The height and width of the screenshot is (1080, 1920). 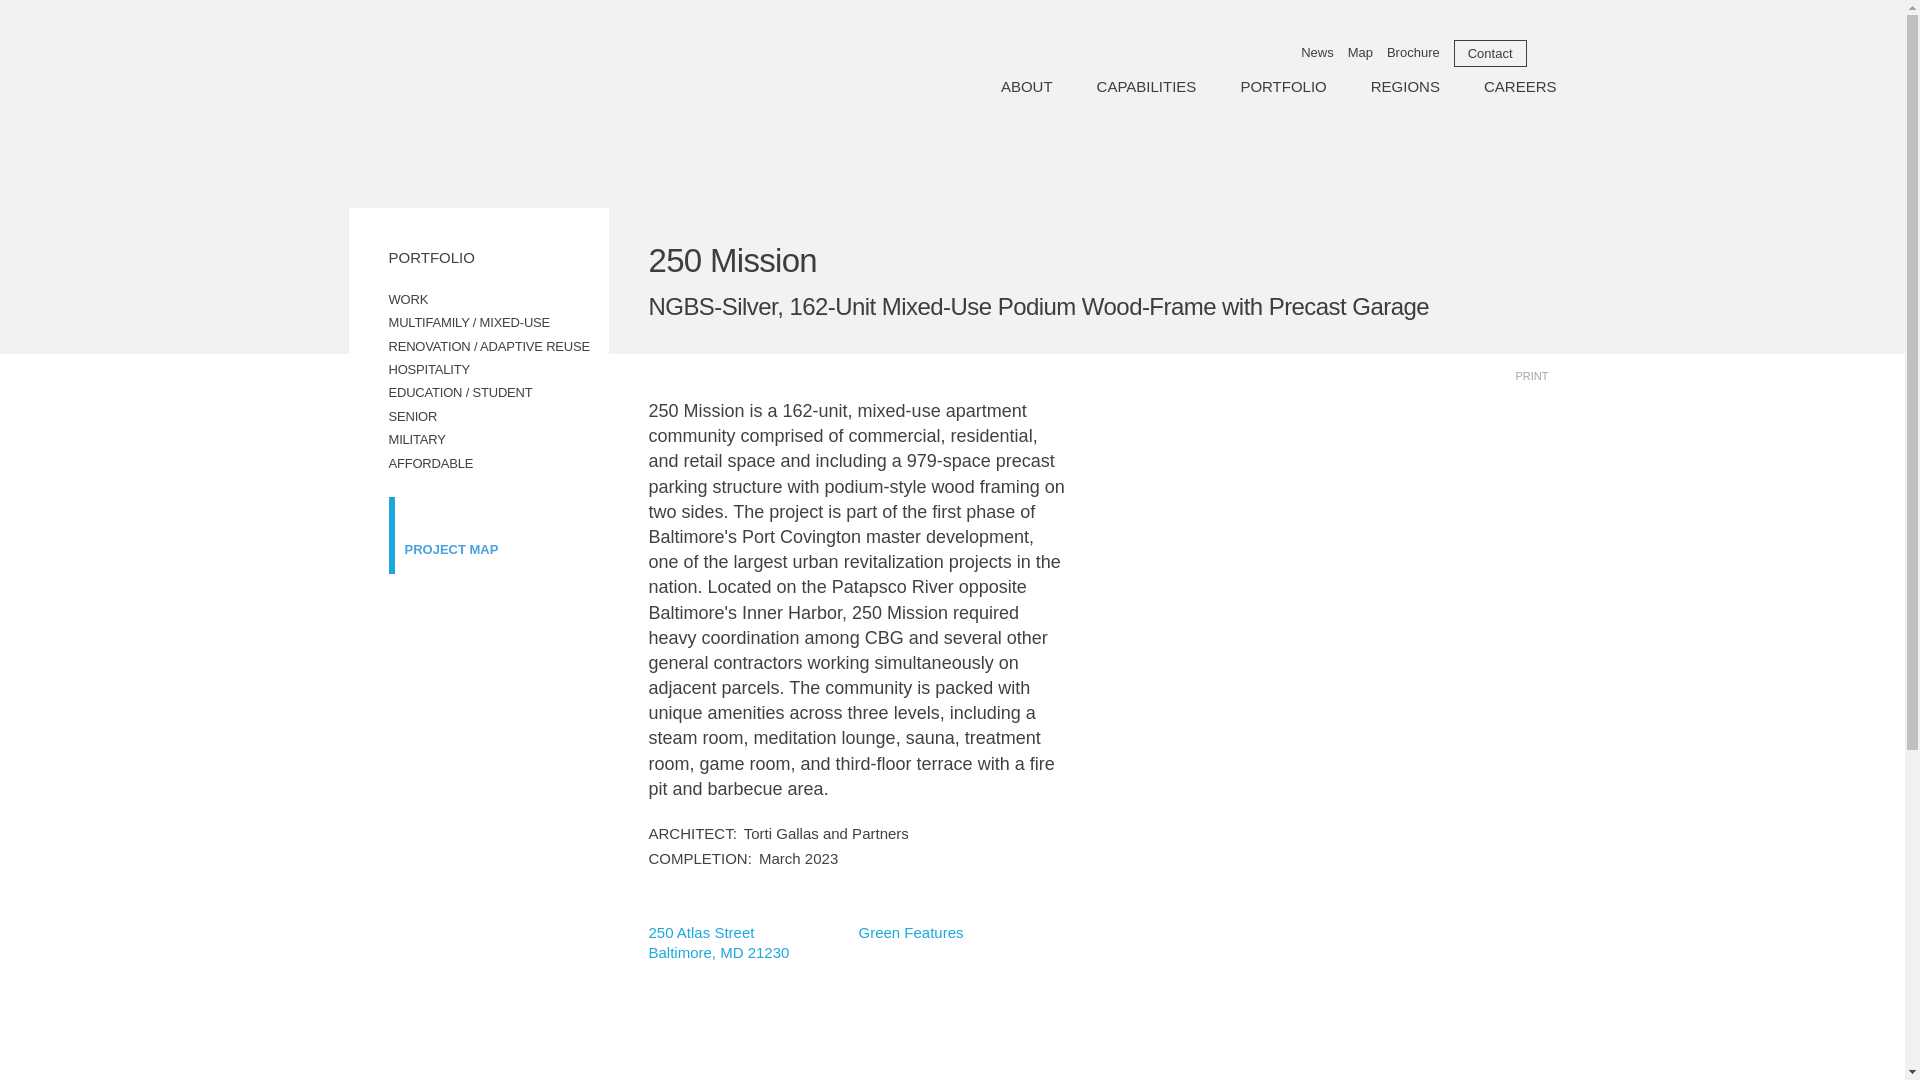 I want to click on Brochure, so click(x=1413, y=52).